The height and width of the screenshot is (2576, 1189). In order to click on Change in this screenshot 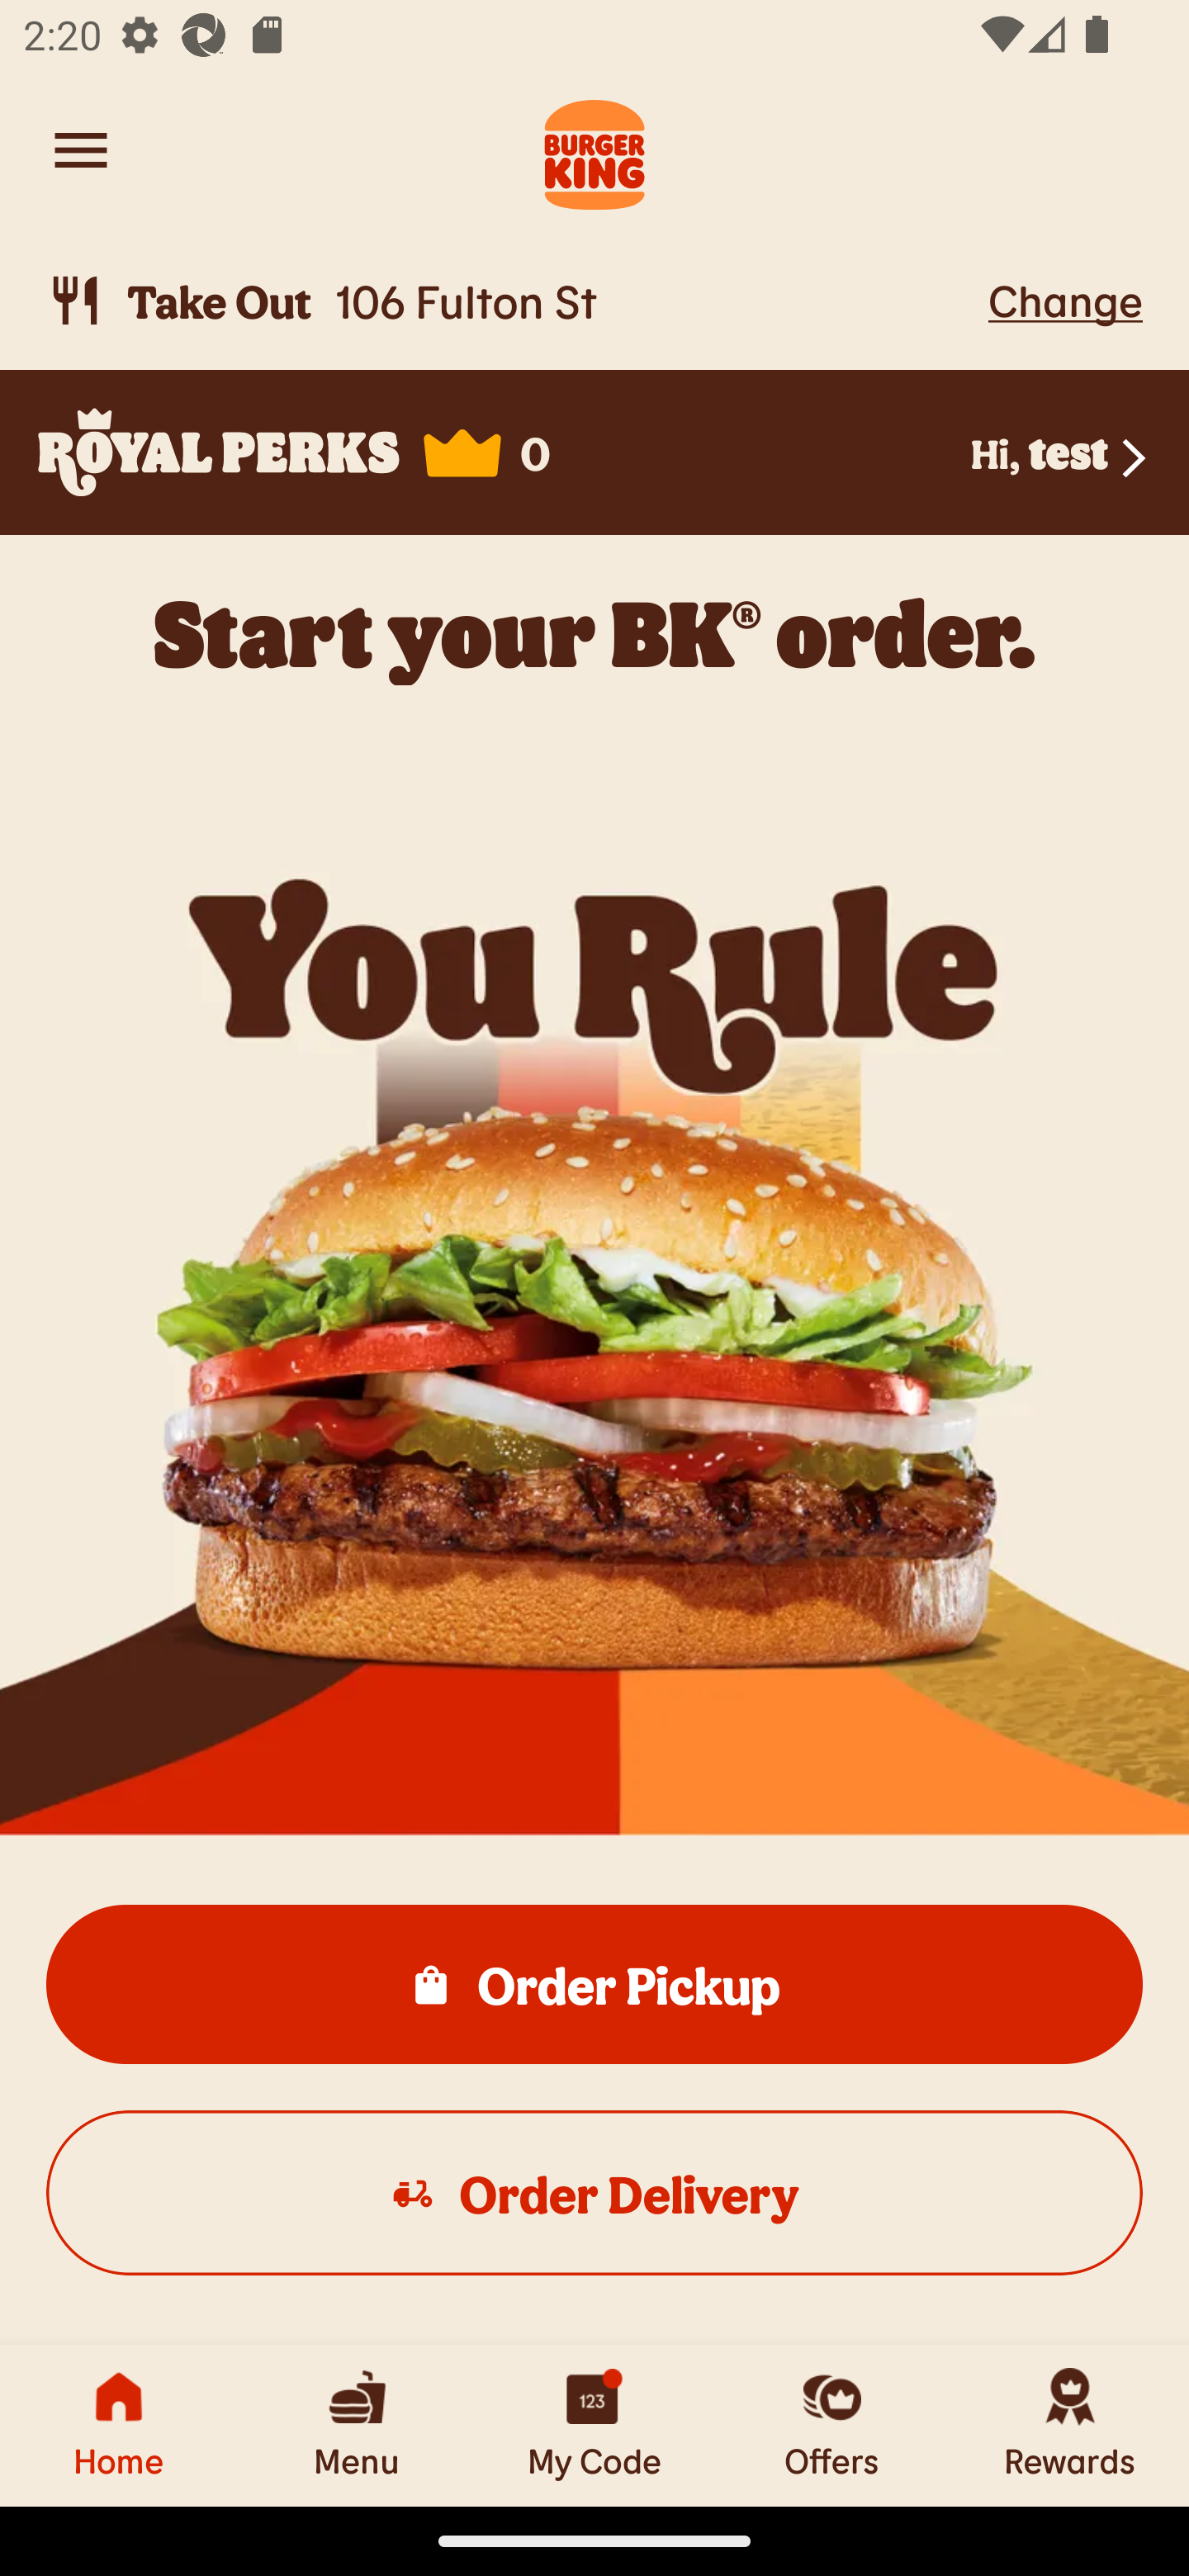, I will do `click(1065, 300)`.